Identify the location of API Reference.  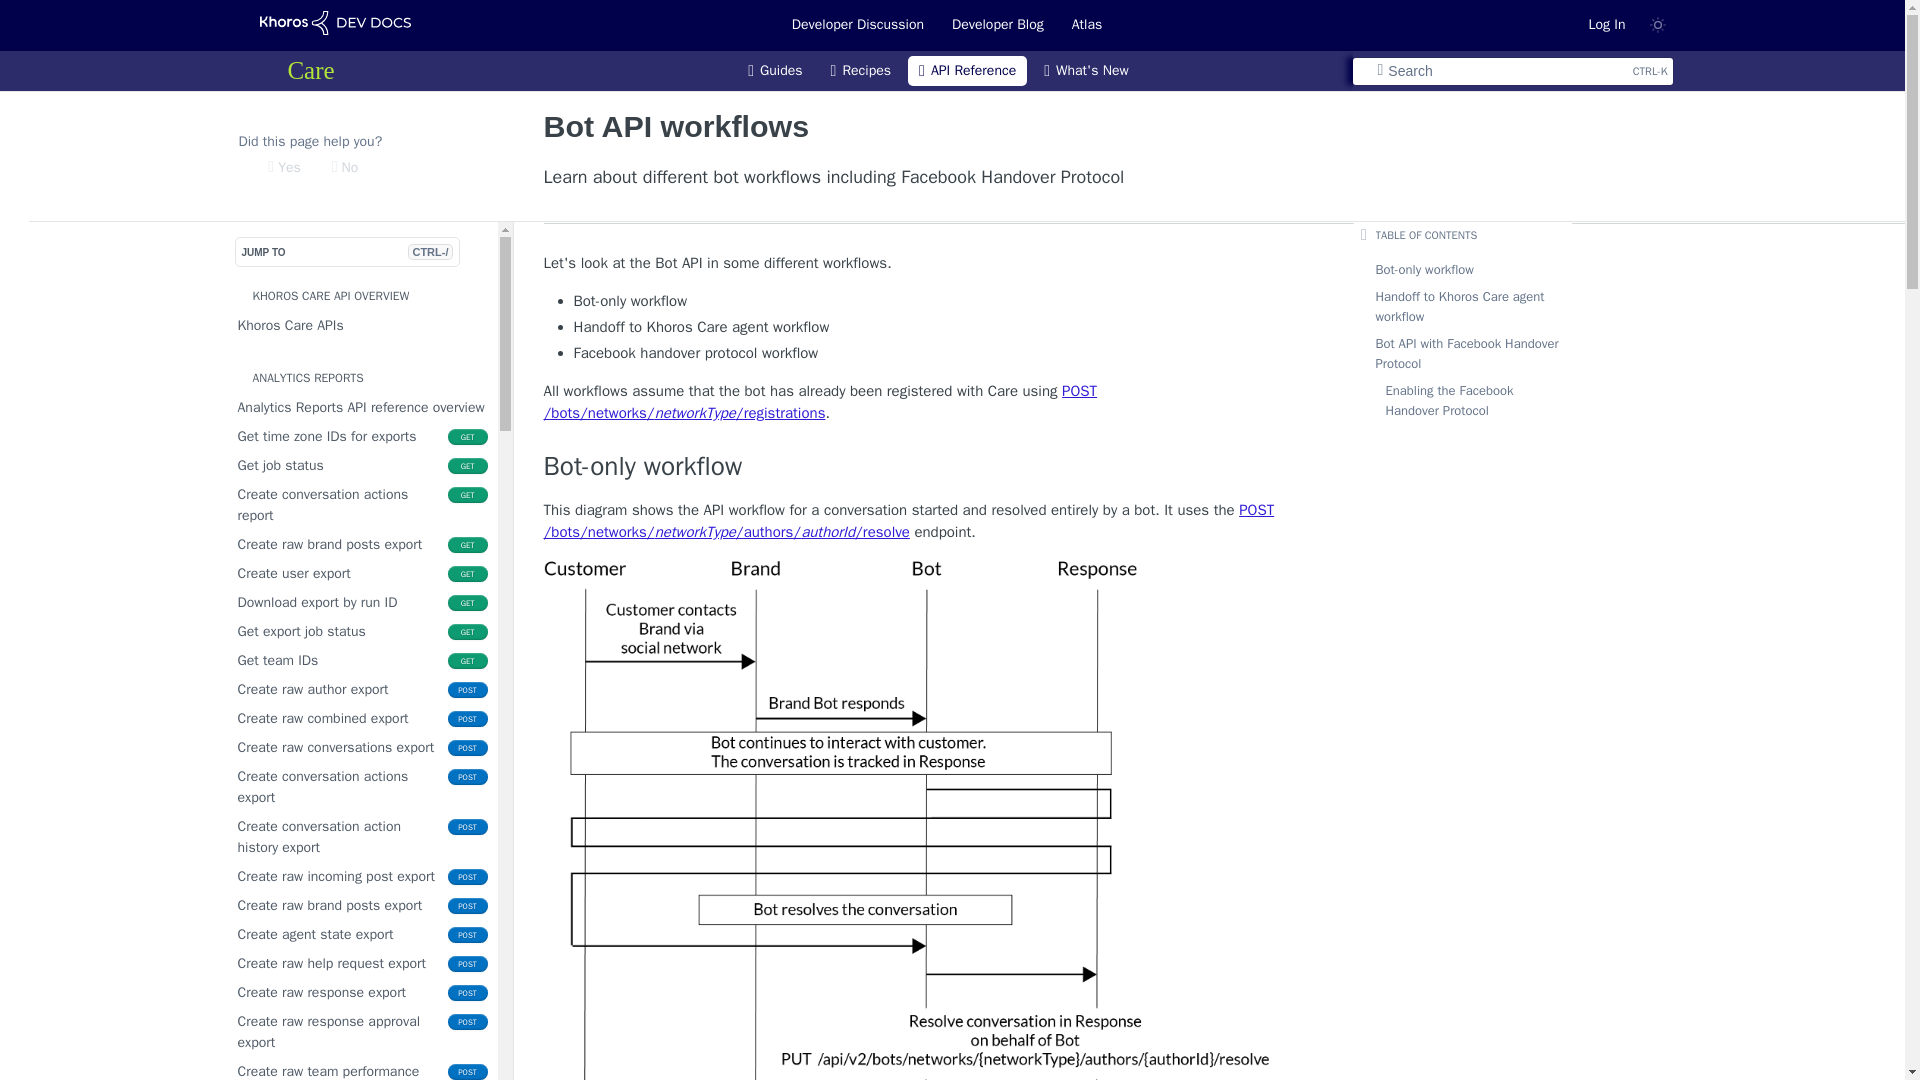
(997, 24).